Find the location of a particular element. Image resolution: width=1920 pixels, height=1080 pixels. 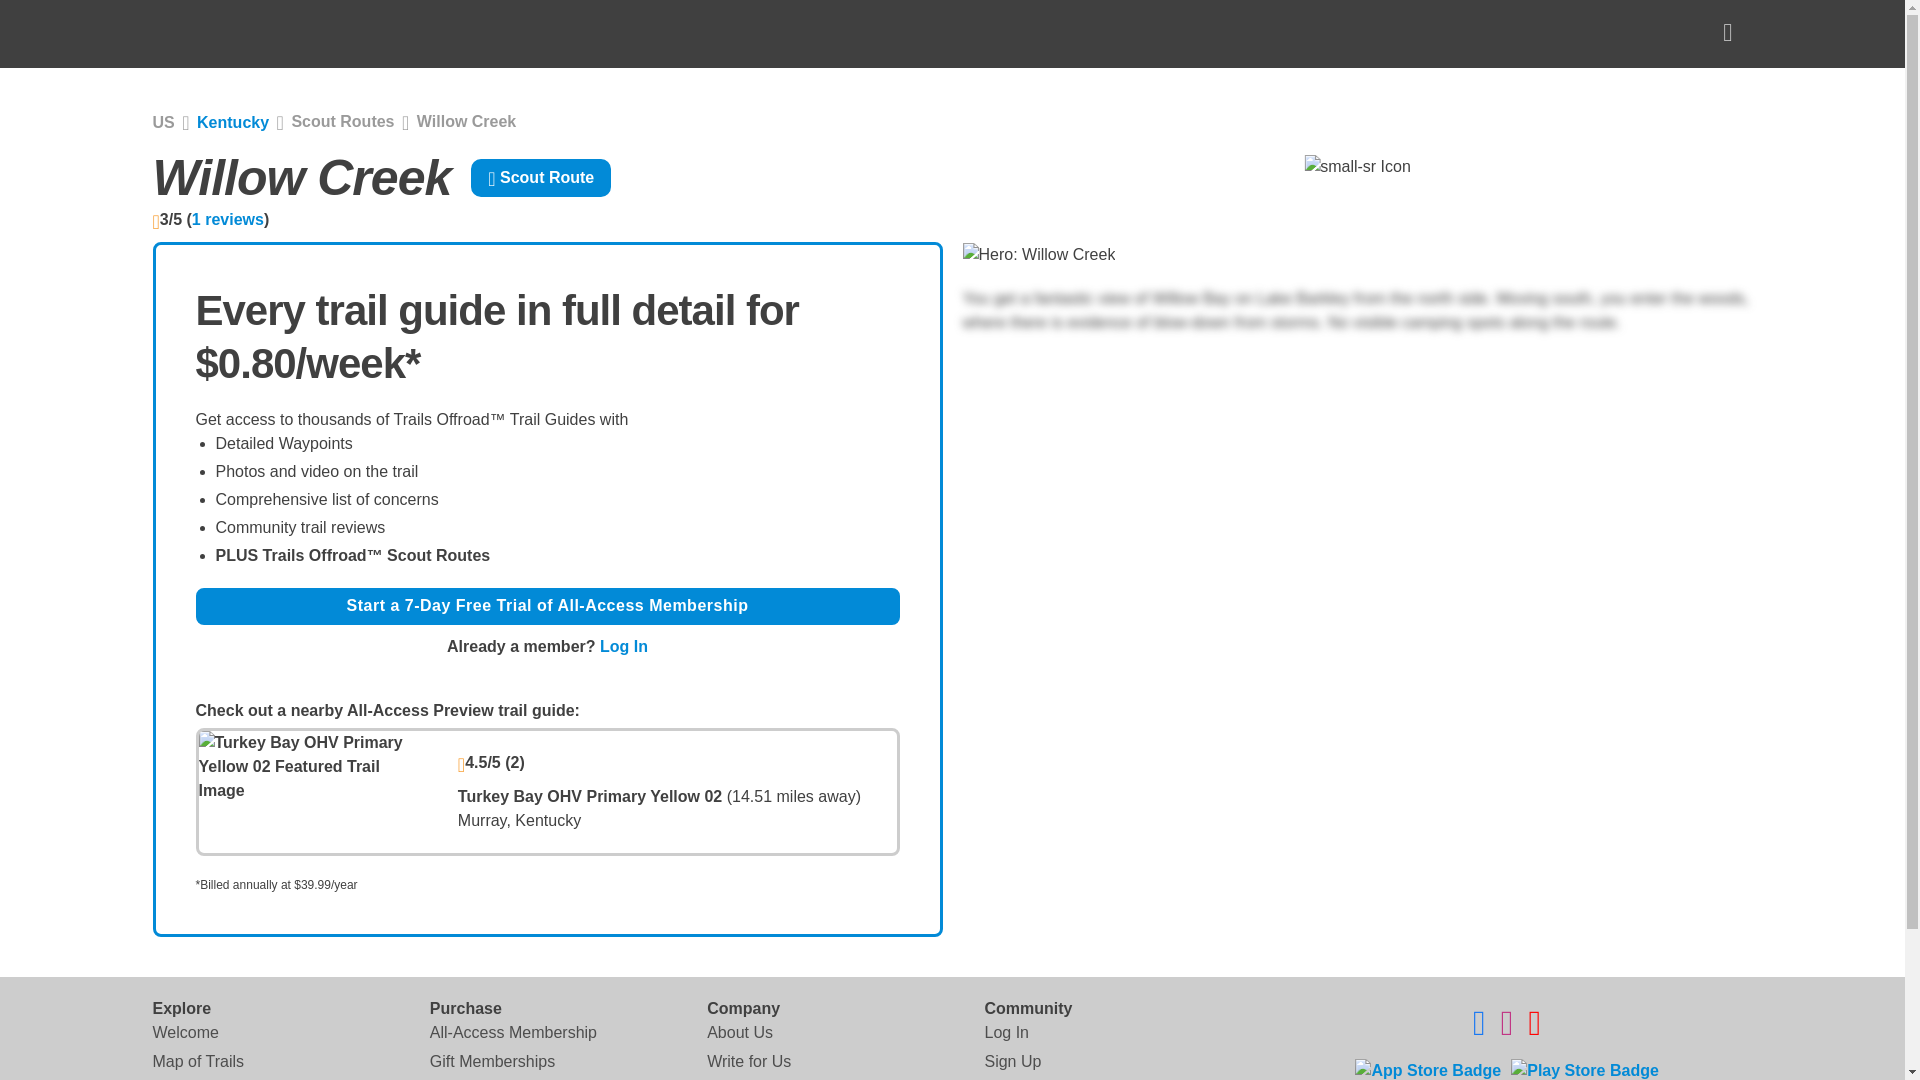

Contact Us is located at coordinates (746, 1078).